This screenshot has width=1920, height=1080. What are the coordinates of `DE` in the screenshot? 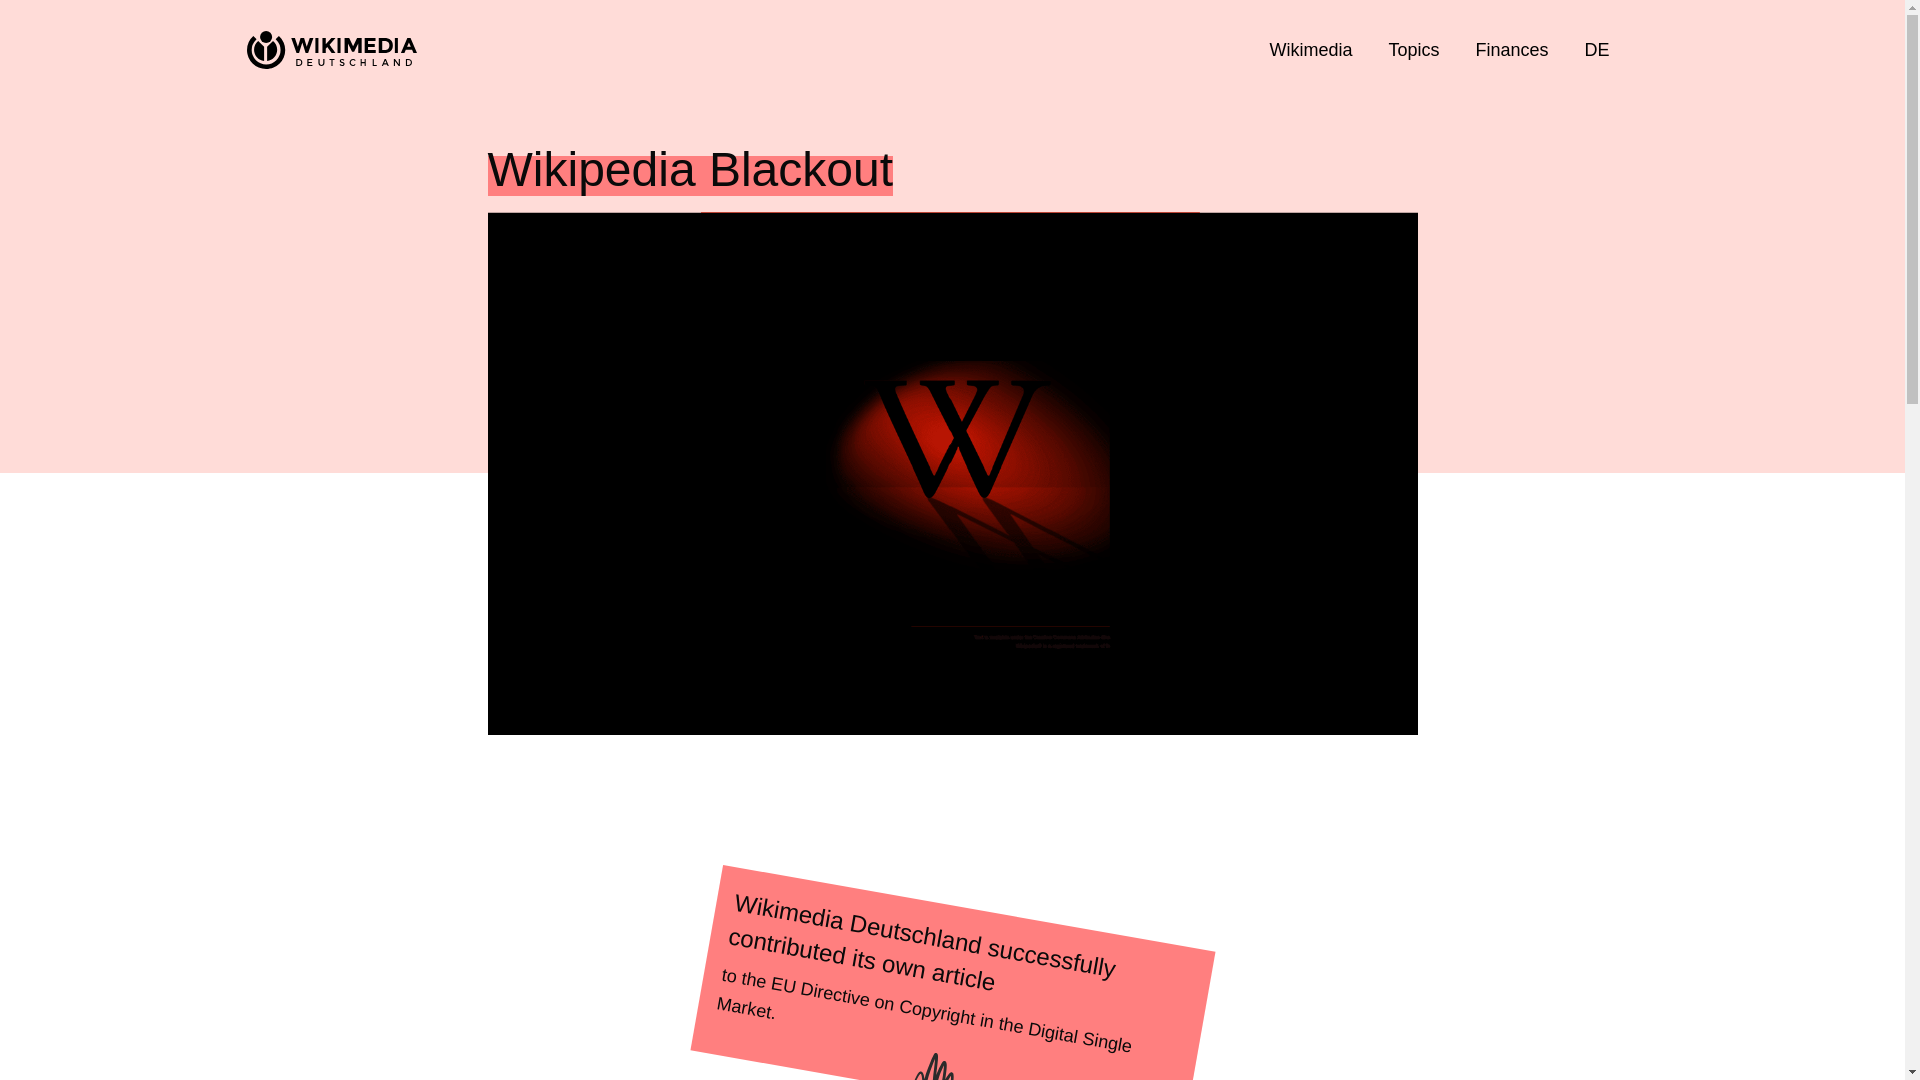 It's located at (1597, 50).